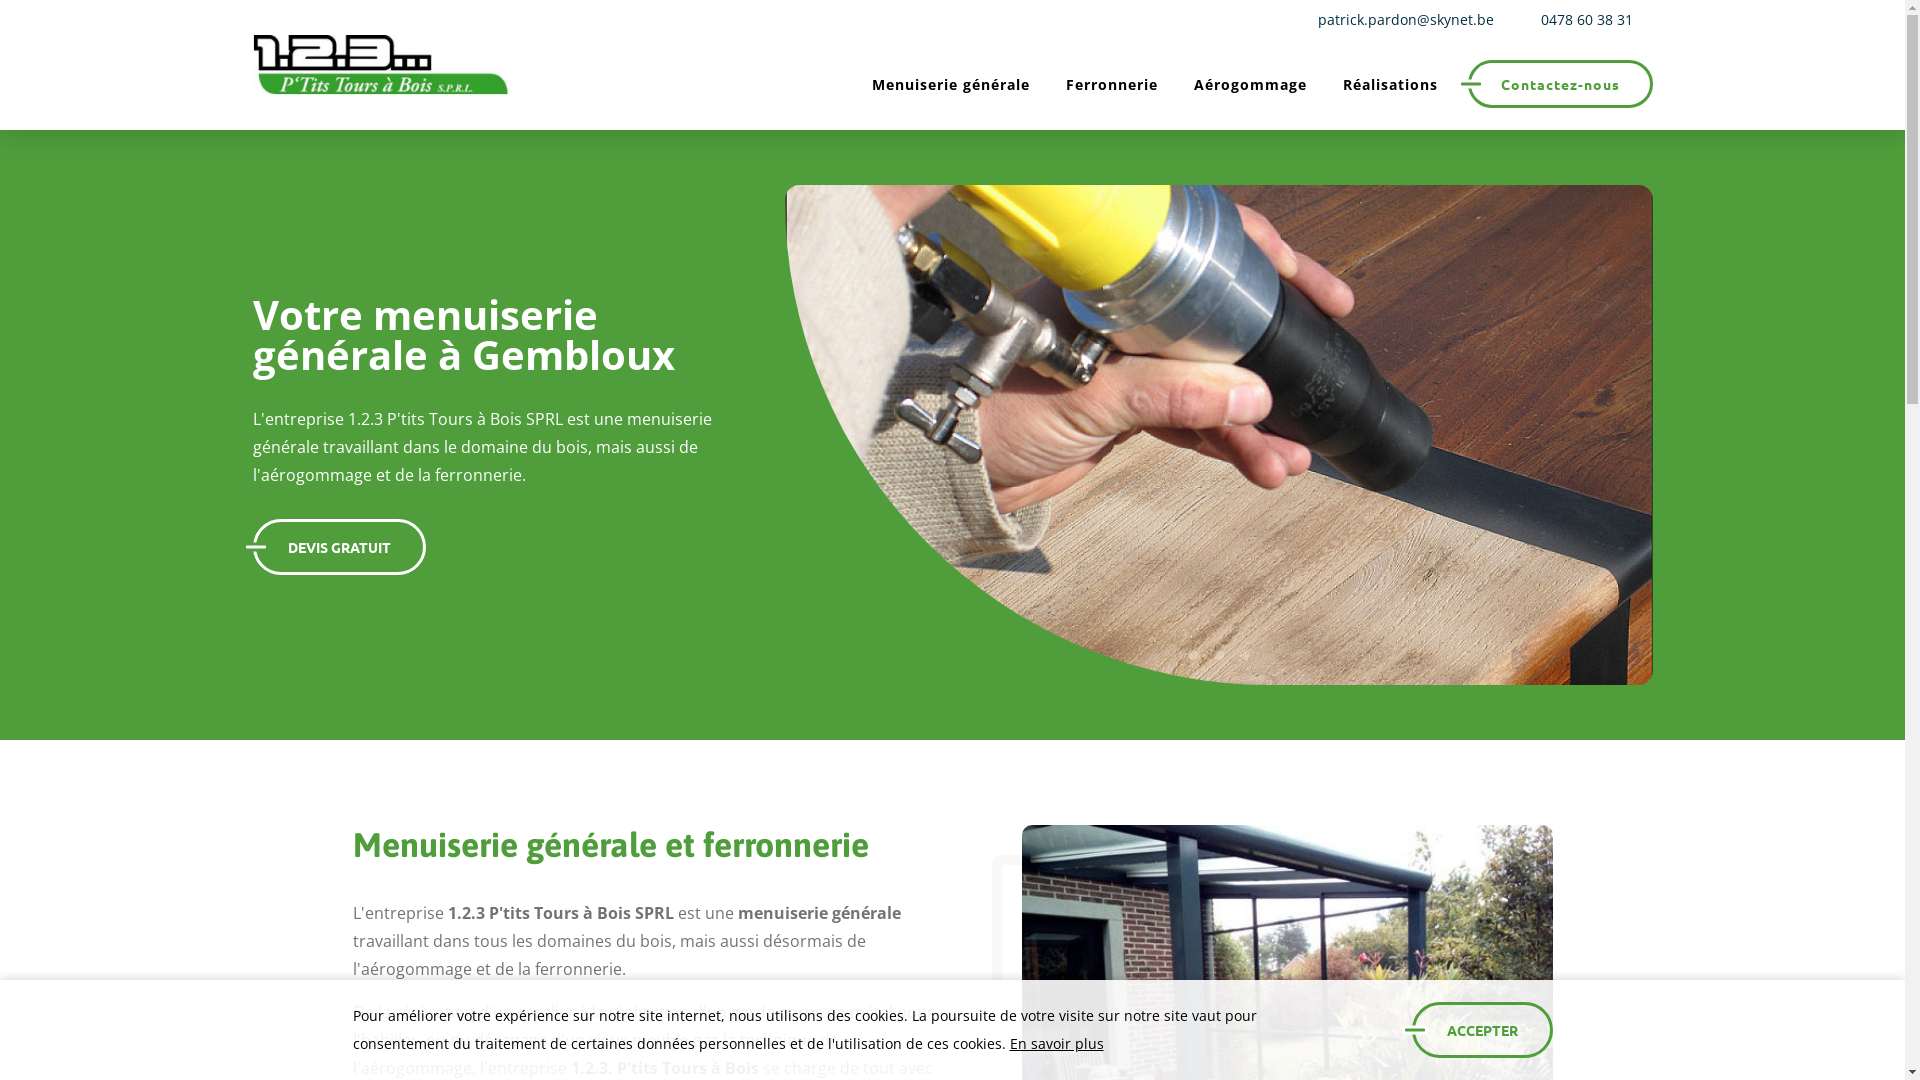  Describe the element at coordinates (1402, 20) in the screenshot. I see `patrick.pardon@skynet.be` at that location.